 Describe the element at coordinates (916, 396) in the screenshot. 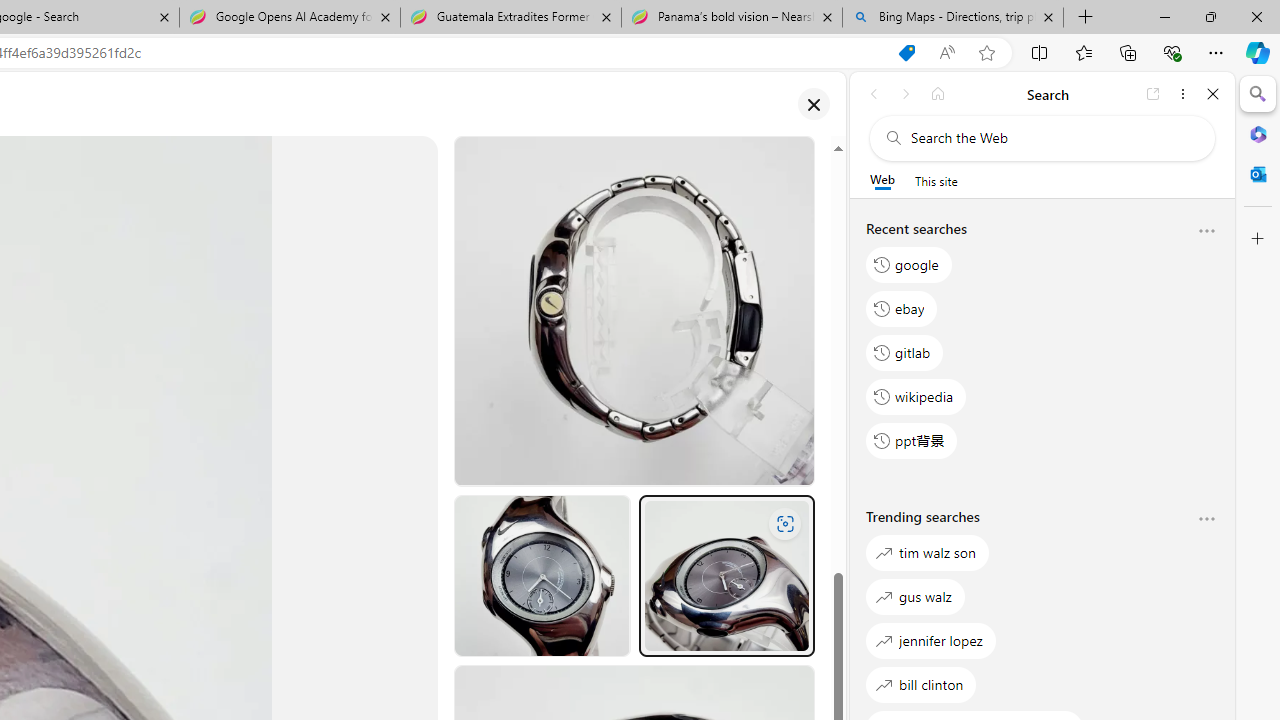

I see `wikipedia` at that location.